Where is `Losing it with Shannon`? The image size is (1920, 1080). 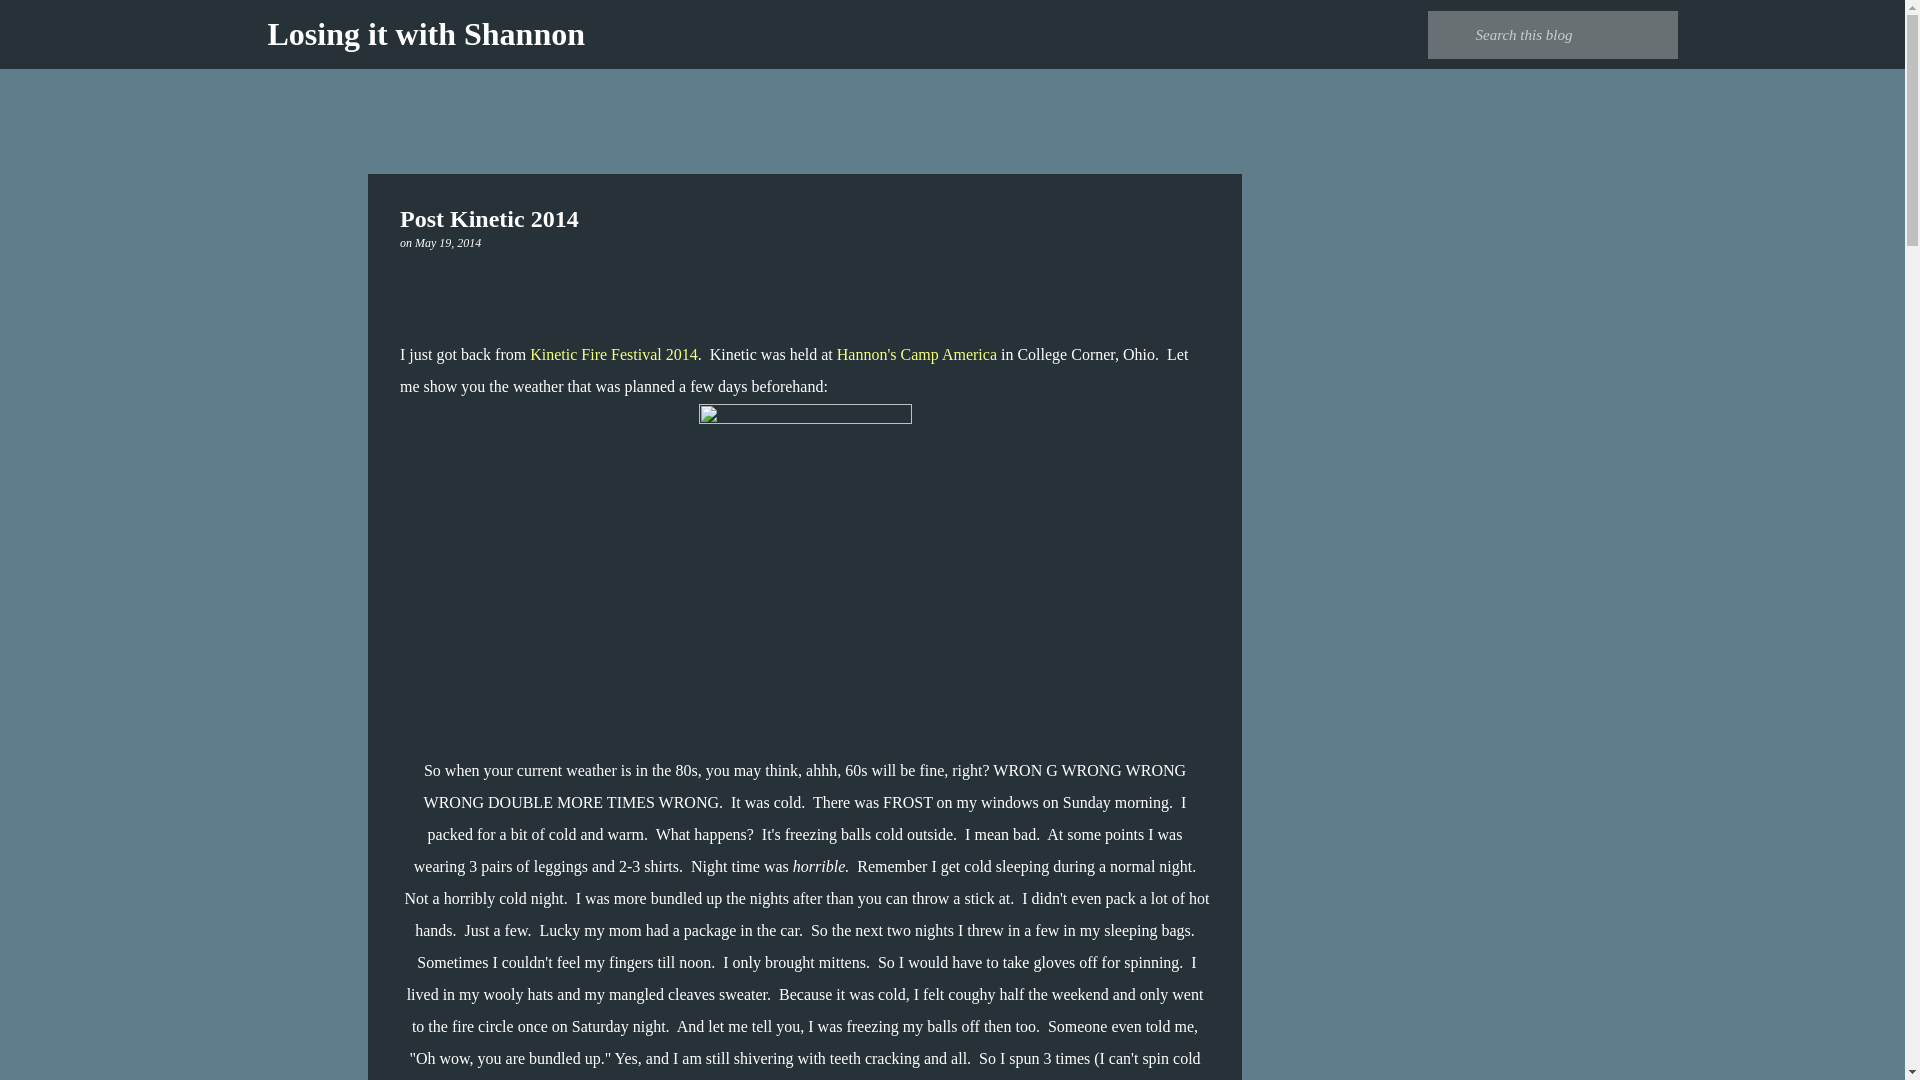 Losing it with Shannon is located at coordinates (426, 34).